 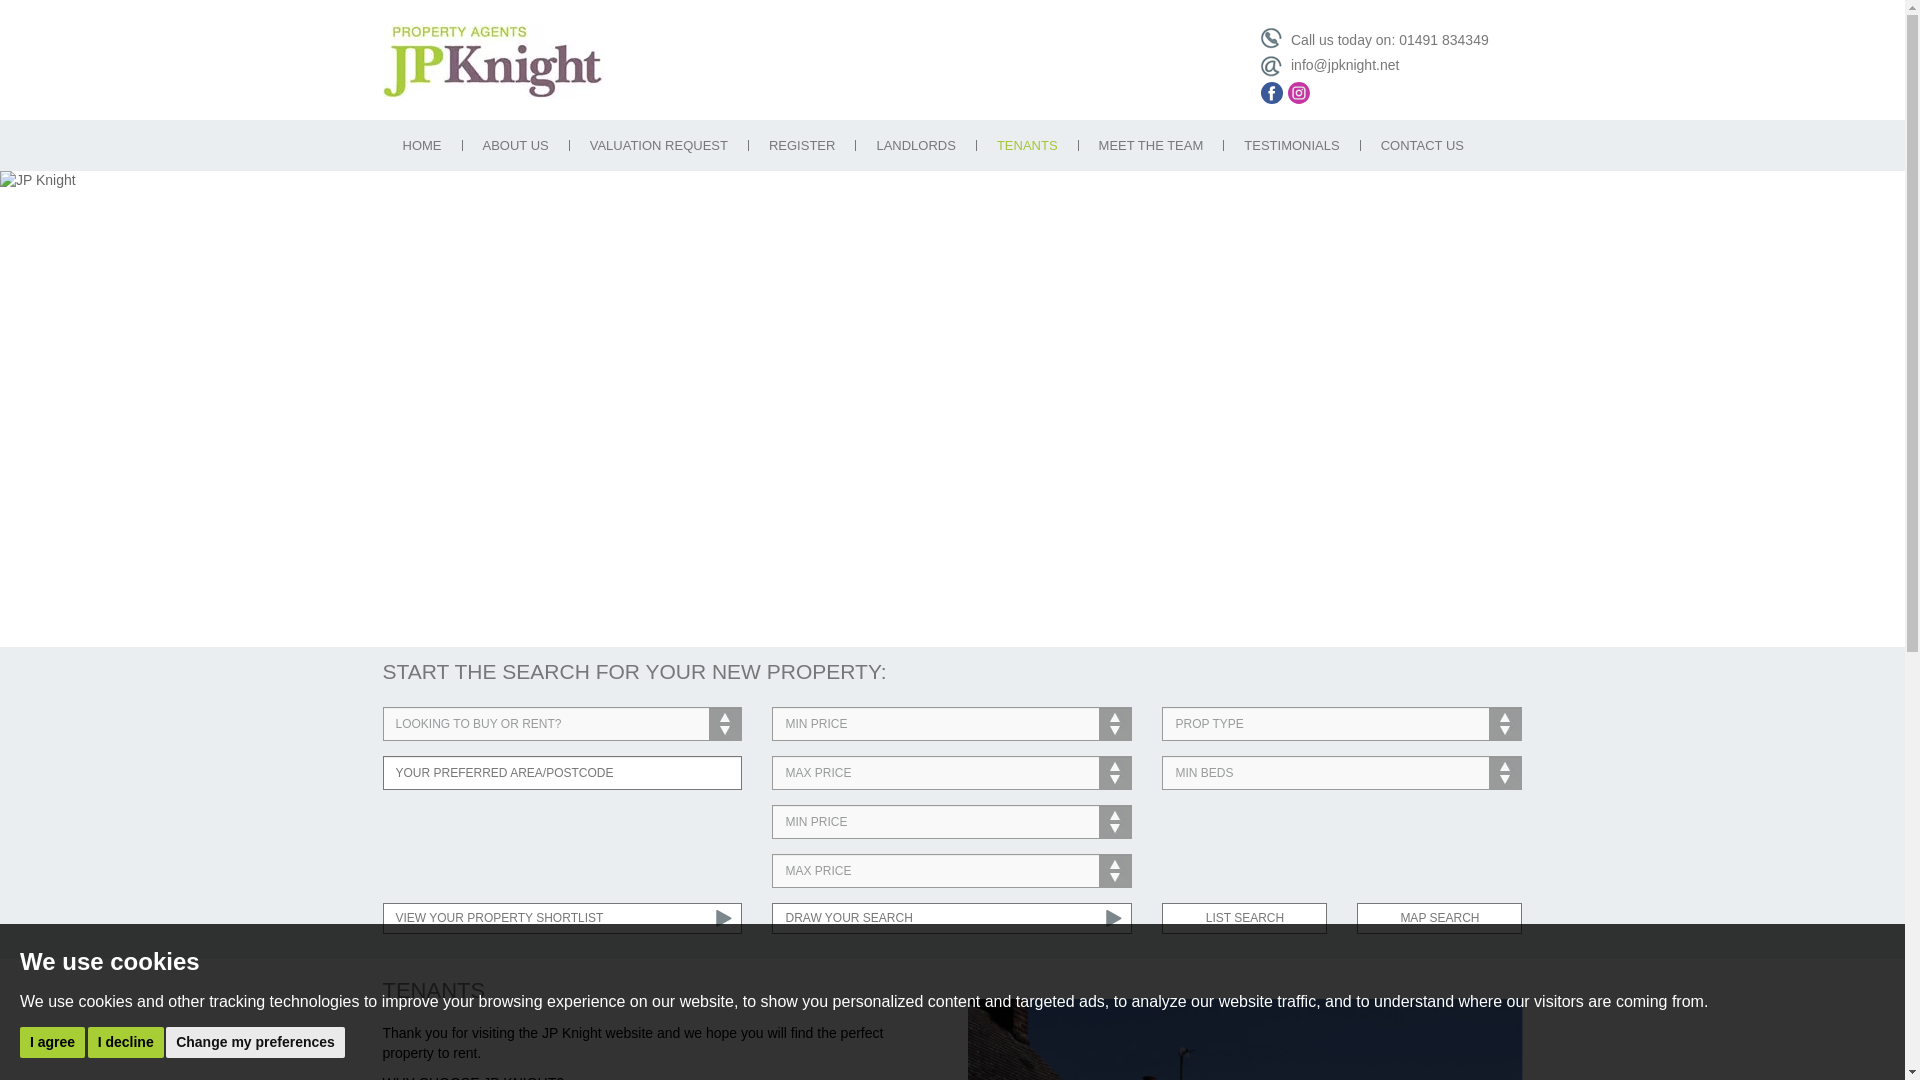 I want to click on MAP SEARCH, so click(x=1440, y=918).